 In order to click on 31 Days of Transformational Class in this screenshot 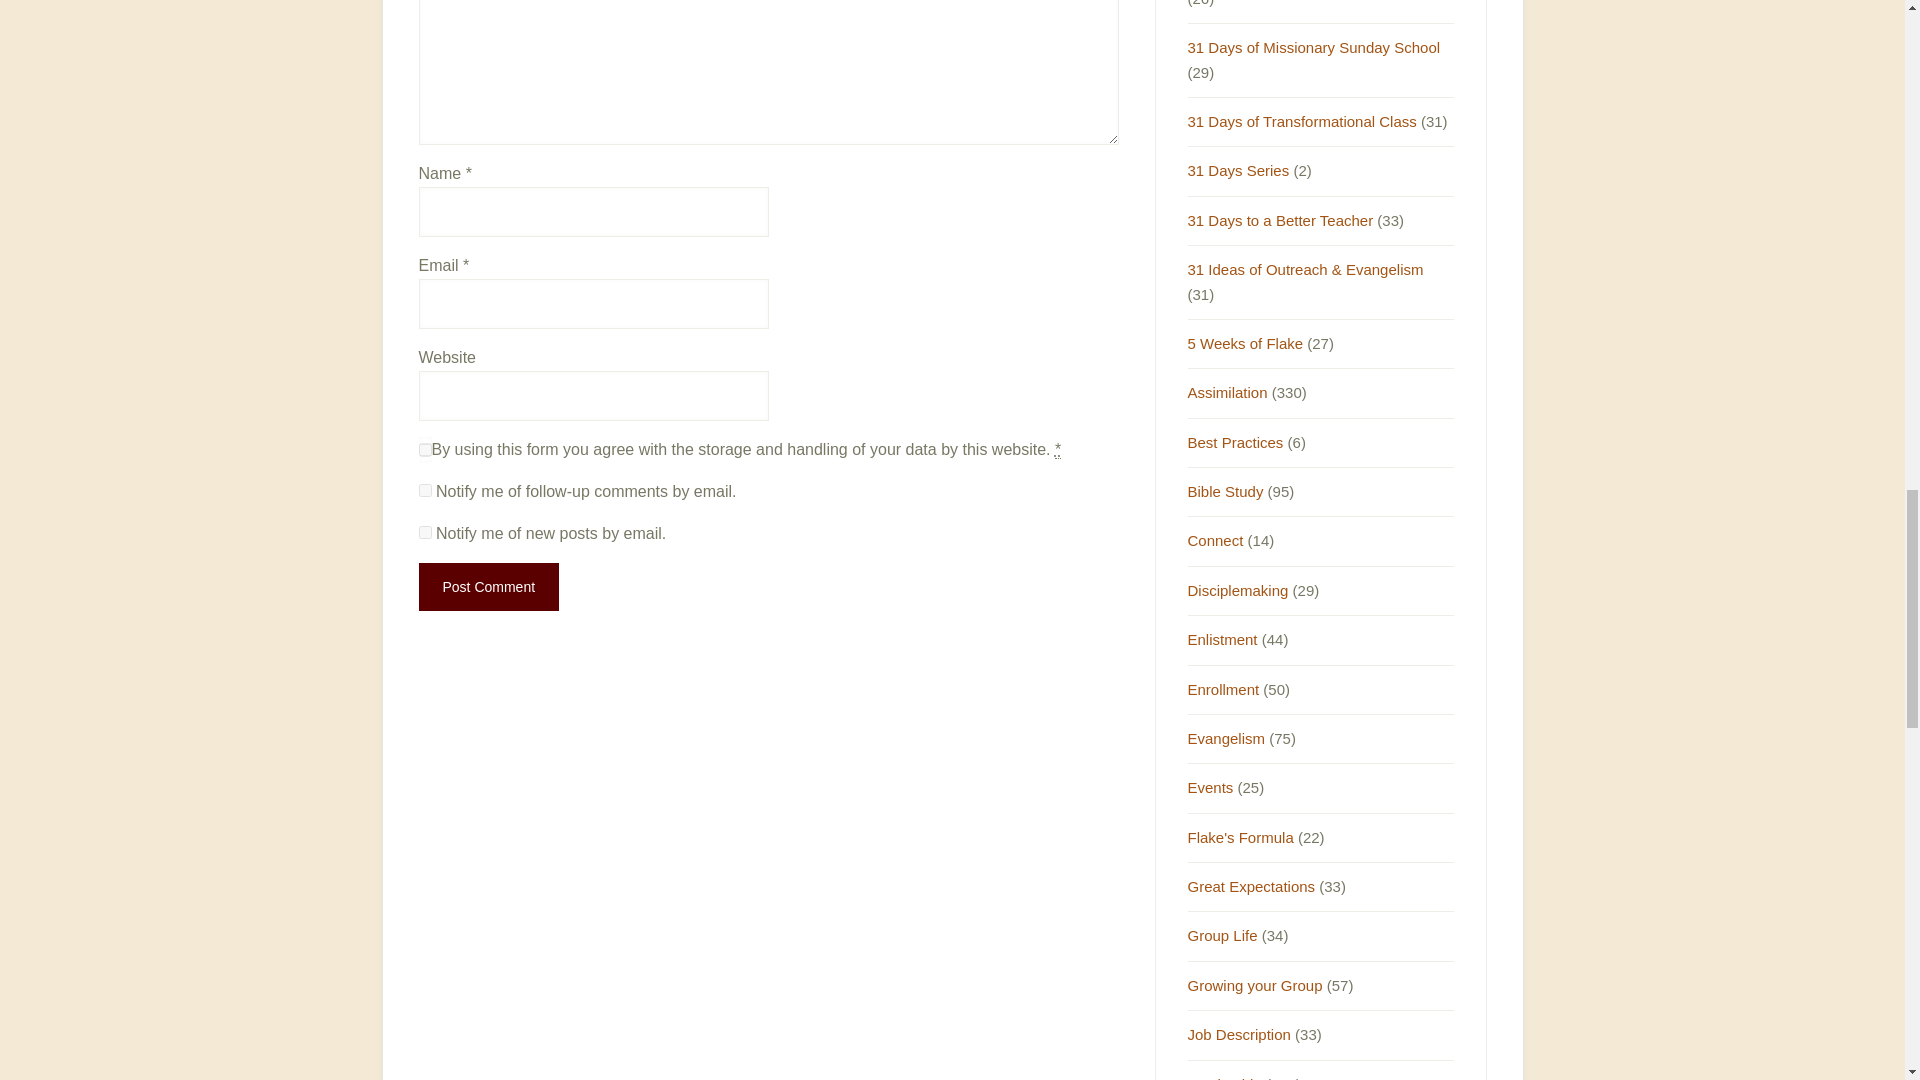, I will do `click(1302, 121)`.